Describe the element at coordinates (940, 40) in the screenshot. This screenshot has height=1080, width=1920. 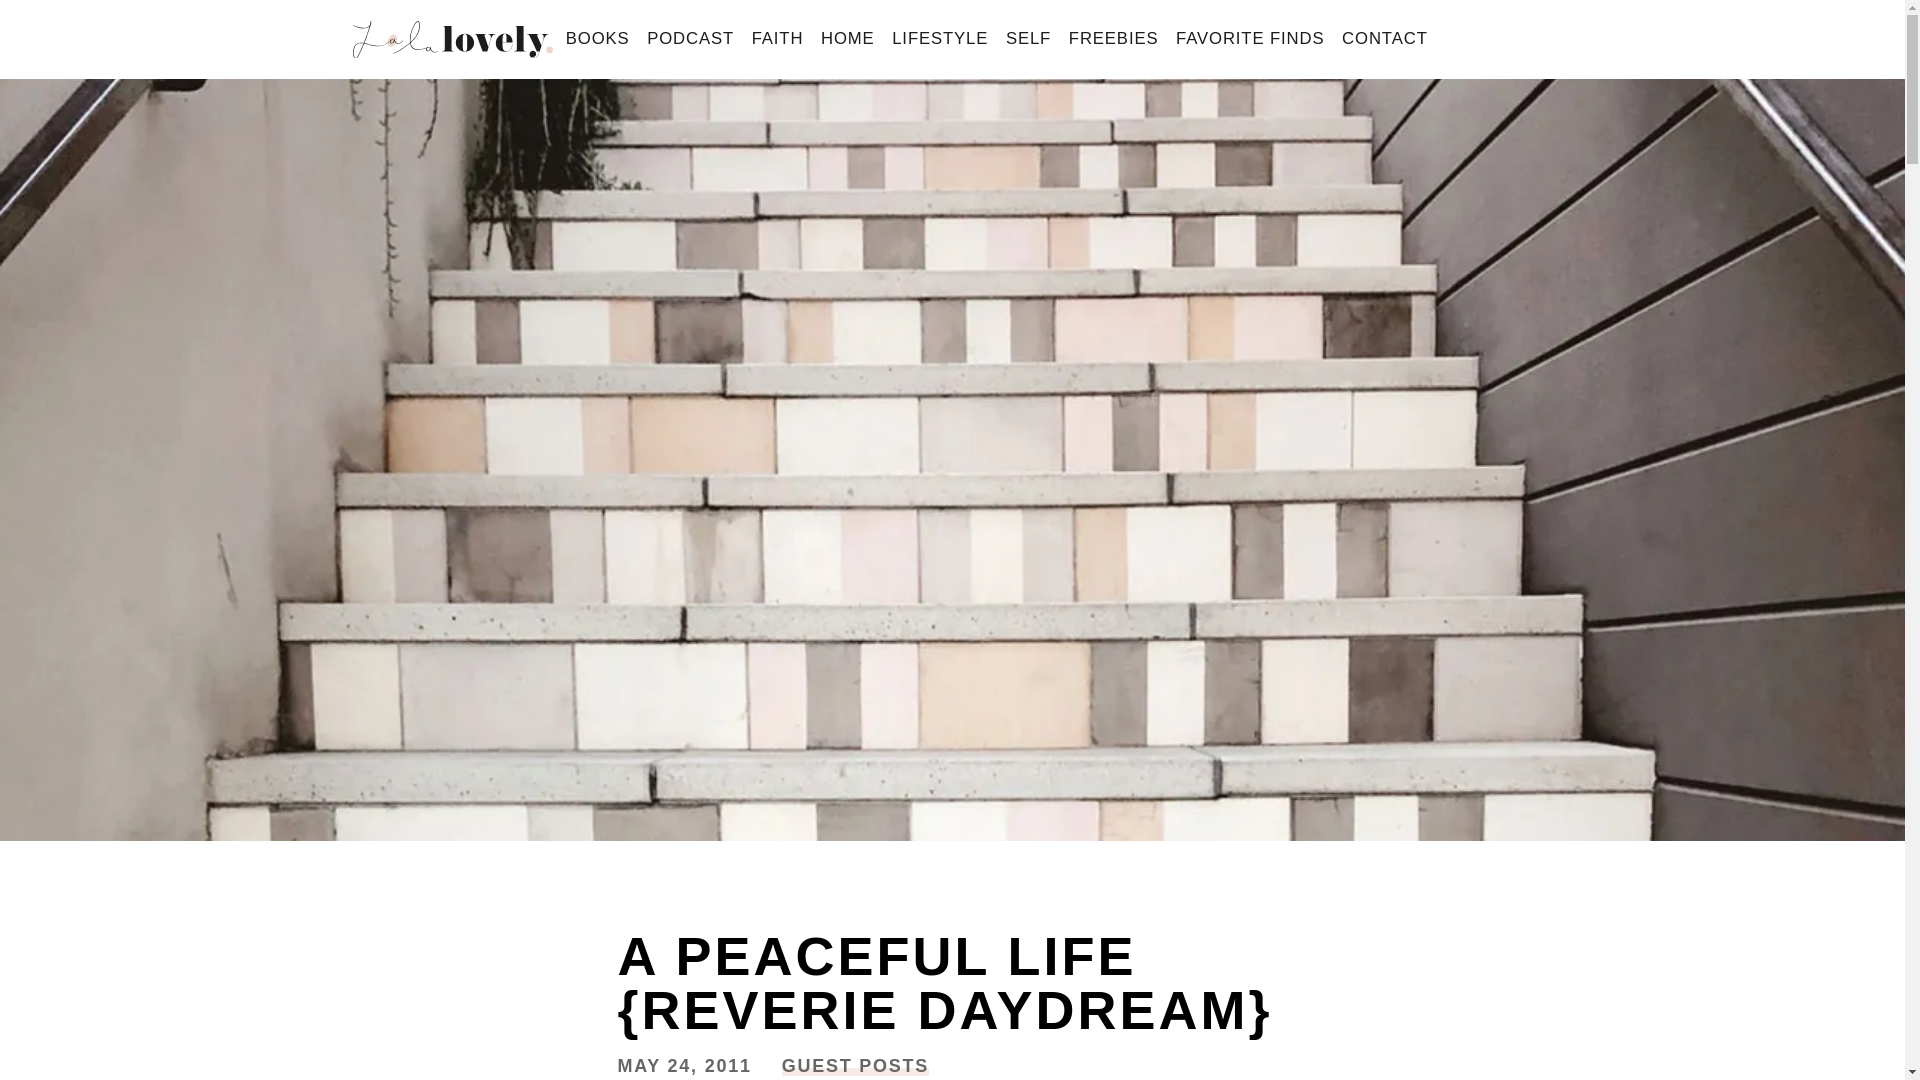
I see `LIFESTYLE` at that location.